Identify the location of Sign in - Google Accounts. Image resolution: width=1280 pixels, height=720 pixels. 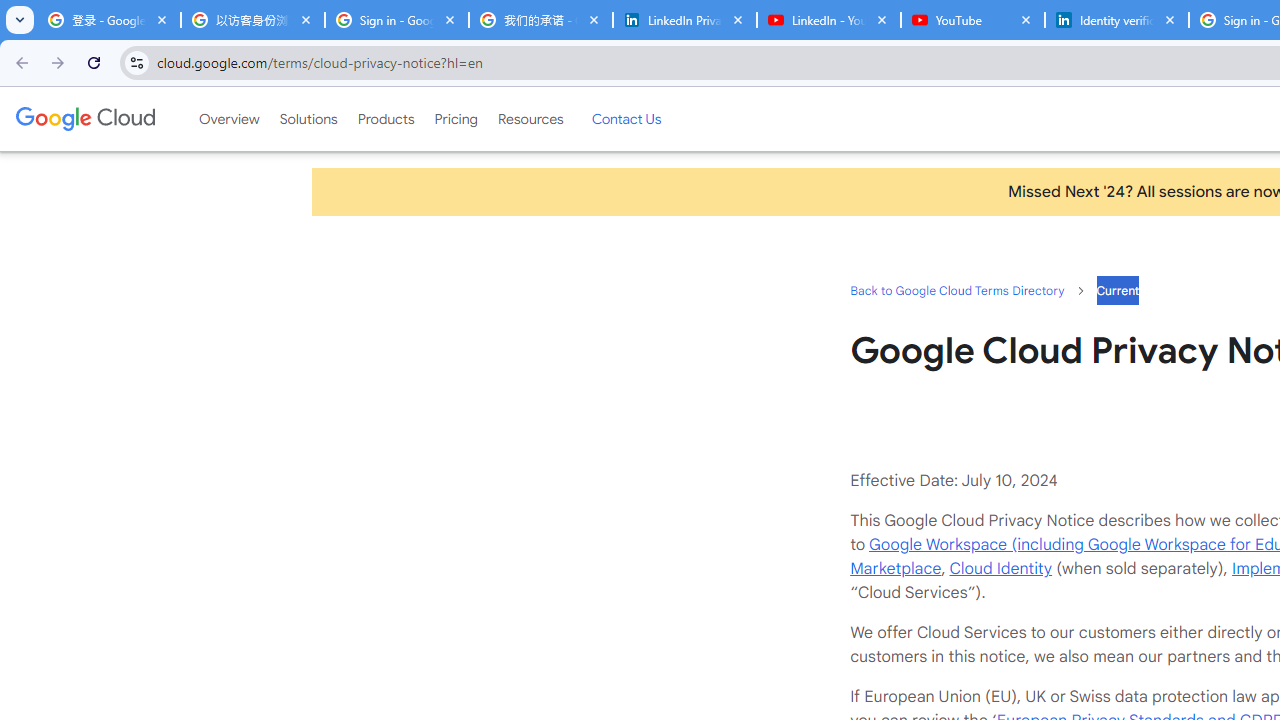
(396, 20).